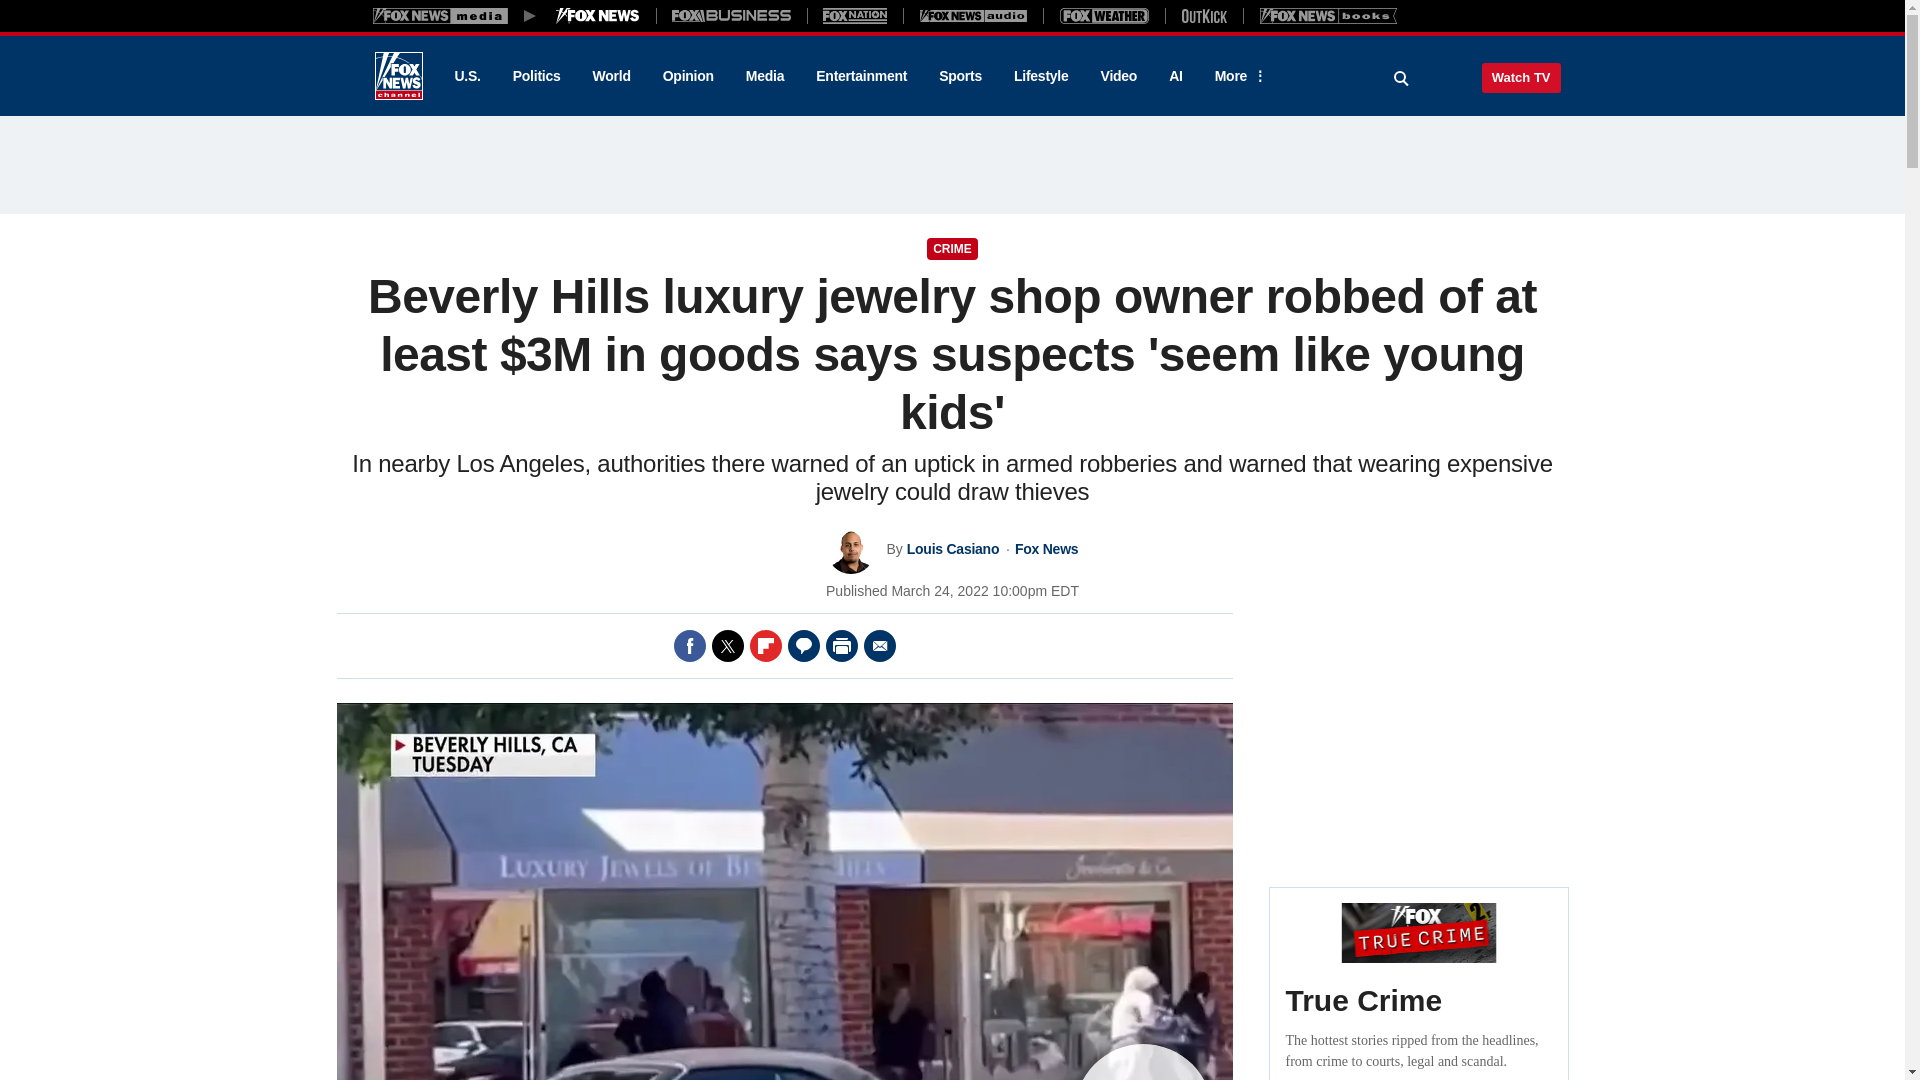 The image size is (1920, 1080). I want to click on Lifestyle, so click(1041, 76).